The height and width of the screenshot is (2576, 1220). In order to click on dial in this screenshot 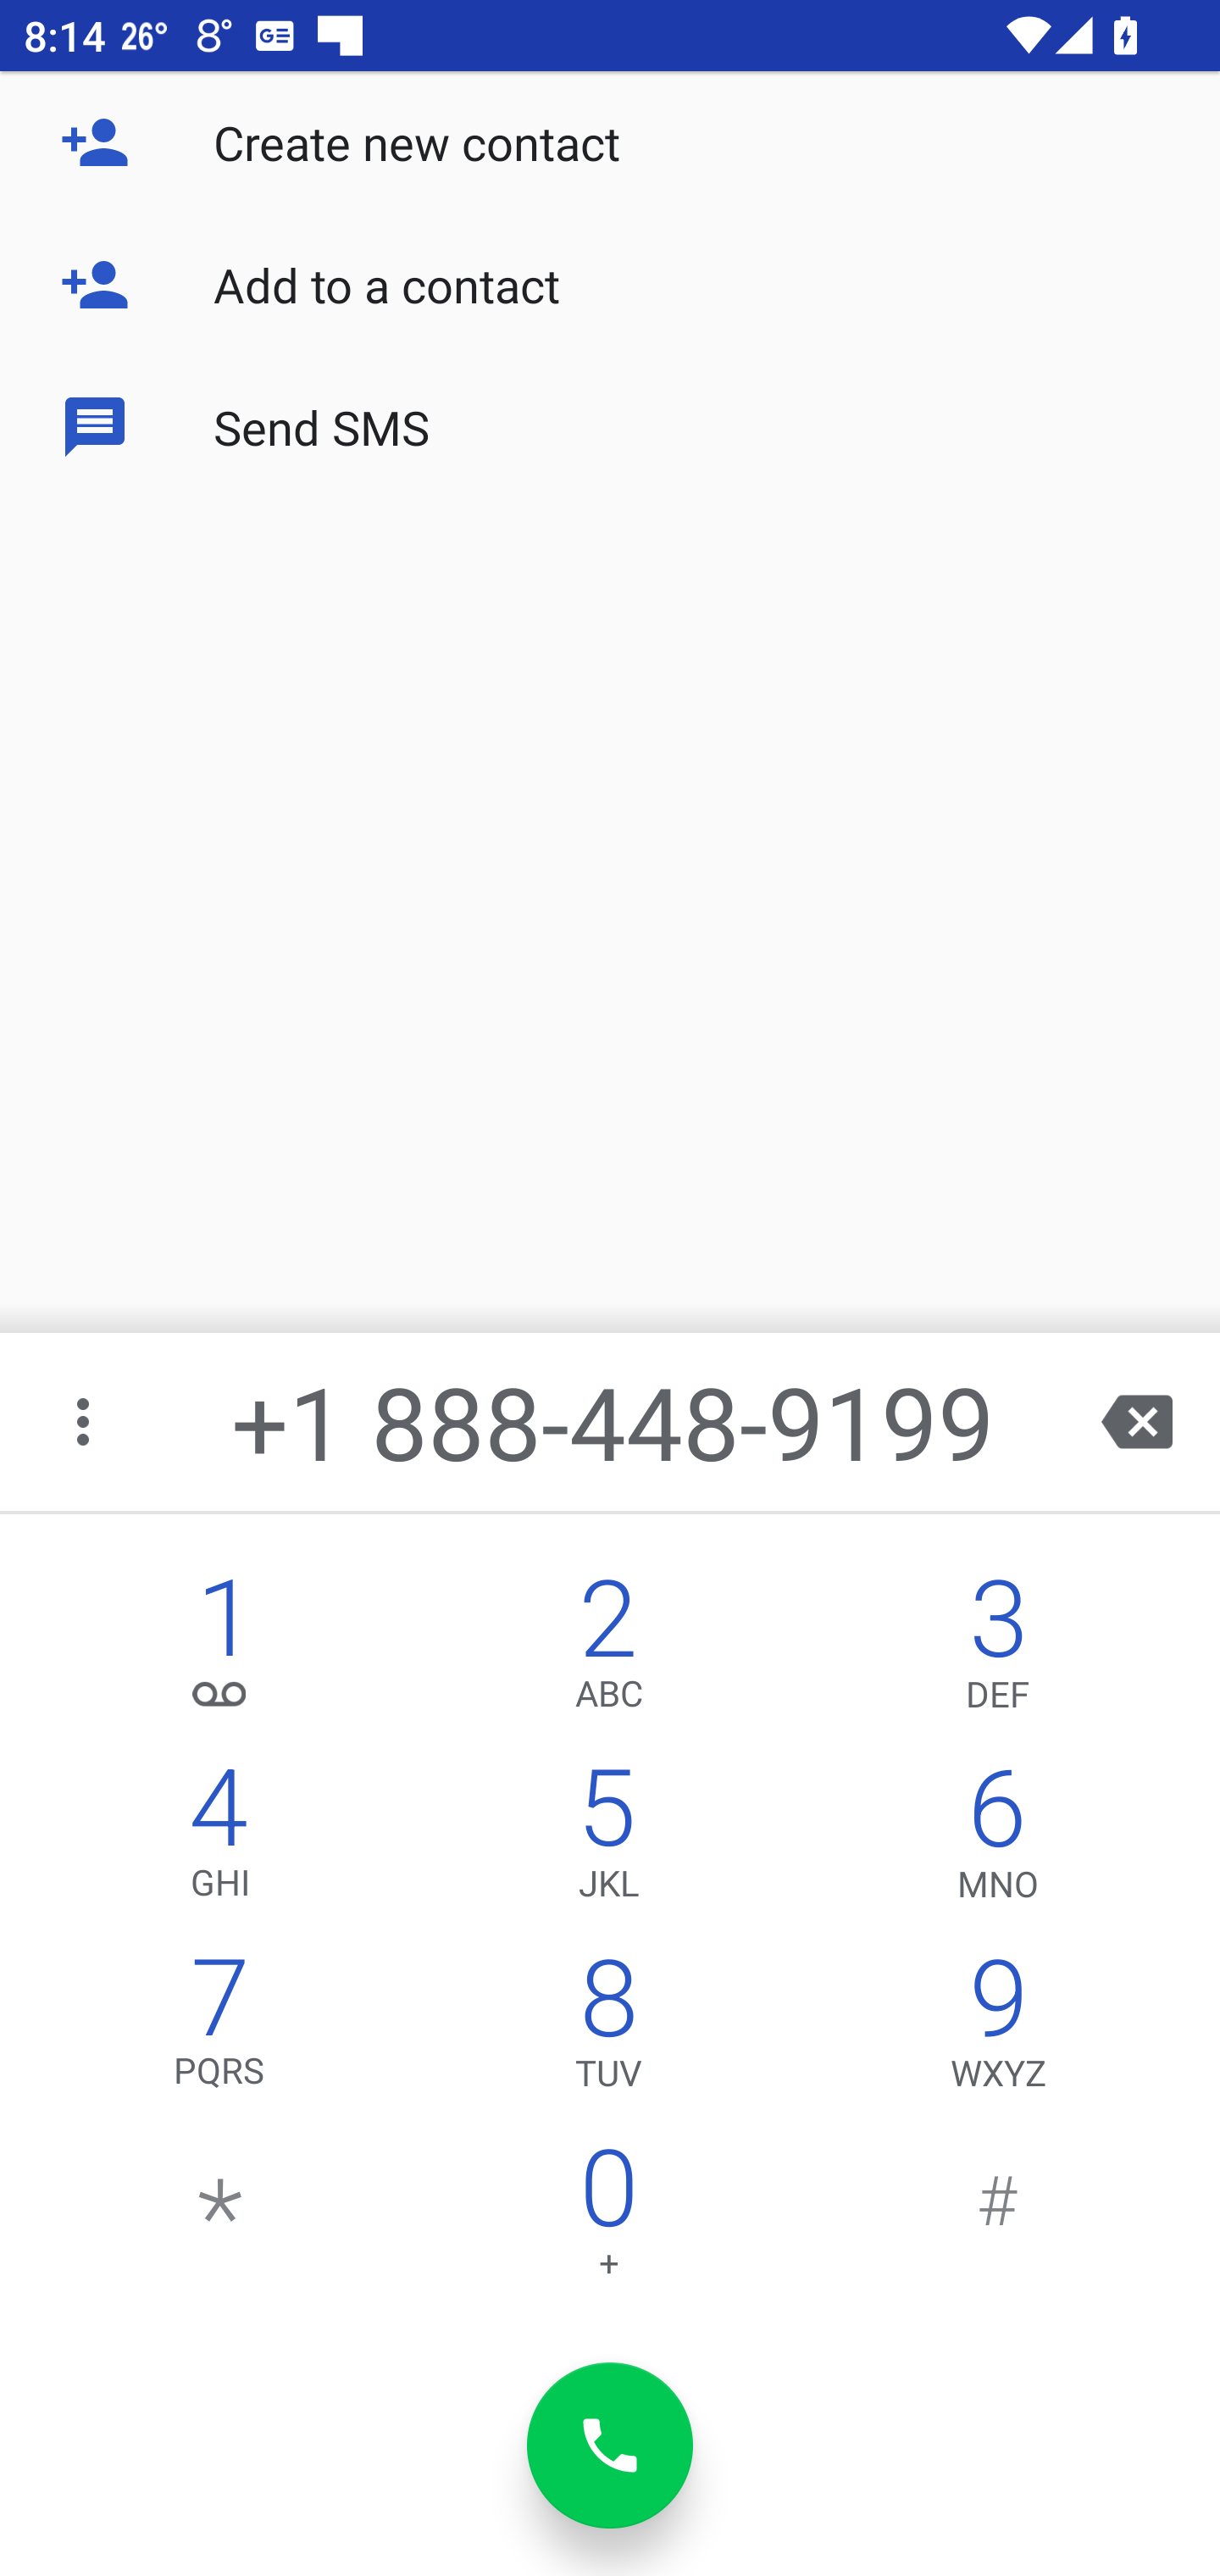, I will do `click(610, 2446)`.